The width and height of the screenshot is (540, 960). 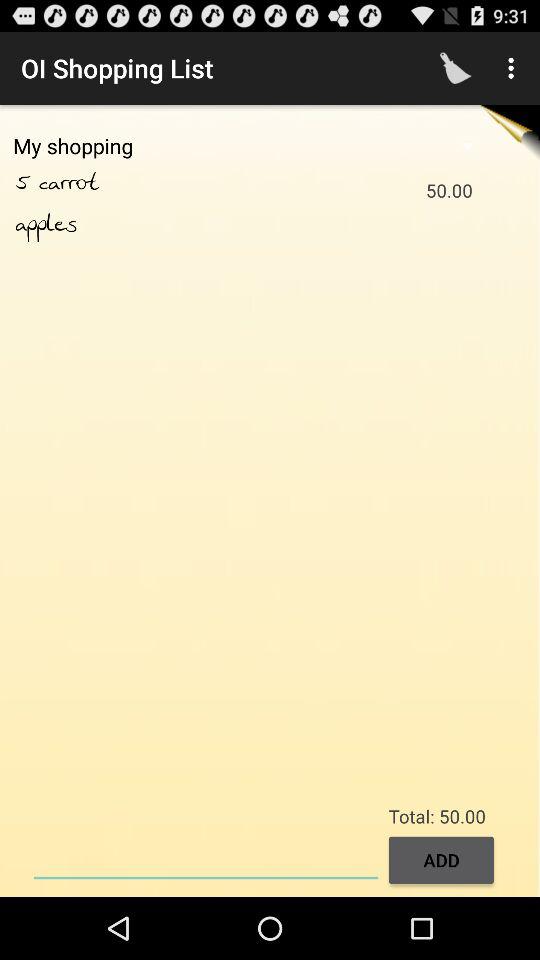 What do you see at coordinates (90, 183) in the screenshot?
I see `click app to the left of 50.00 item` at bounding box center [90, 183].